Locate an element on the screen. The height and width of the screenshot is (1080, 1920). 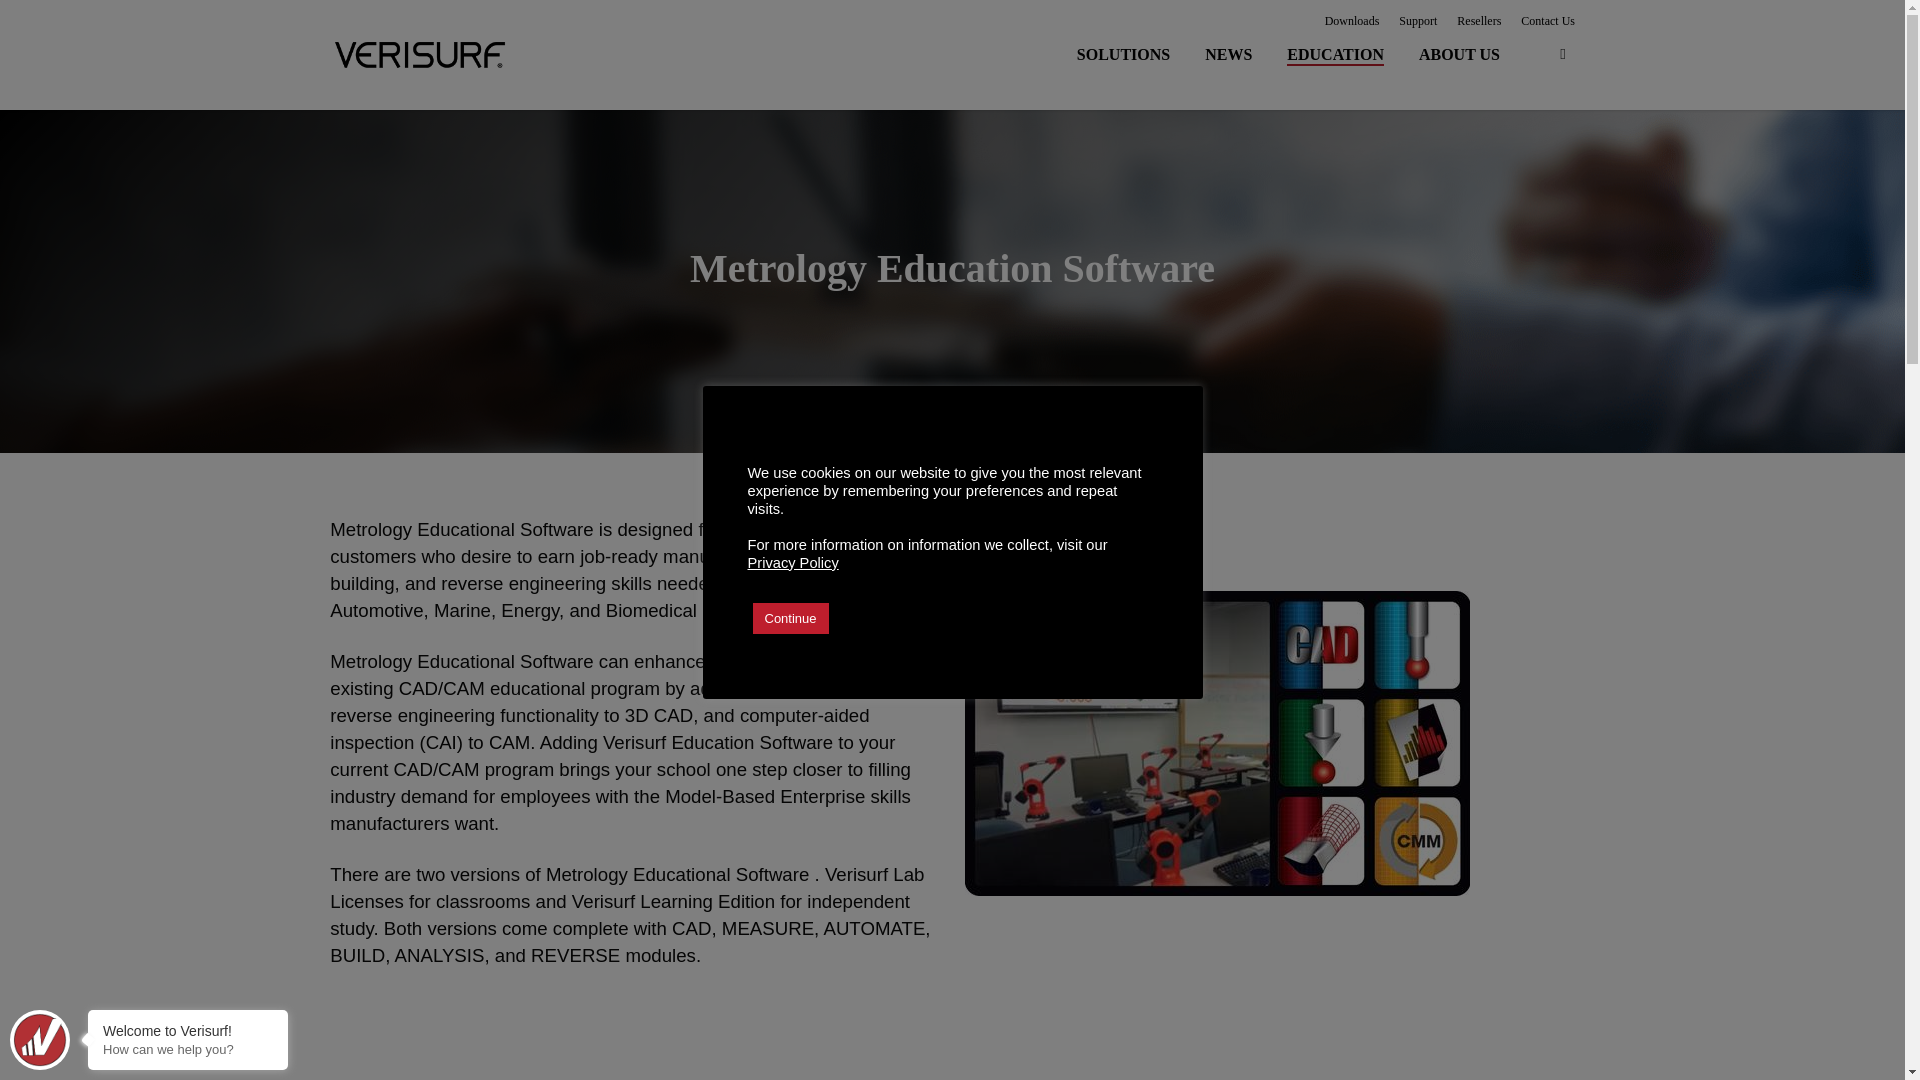
Contact Us is located at coordinates (1547, 20).